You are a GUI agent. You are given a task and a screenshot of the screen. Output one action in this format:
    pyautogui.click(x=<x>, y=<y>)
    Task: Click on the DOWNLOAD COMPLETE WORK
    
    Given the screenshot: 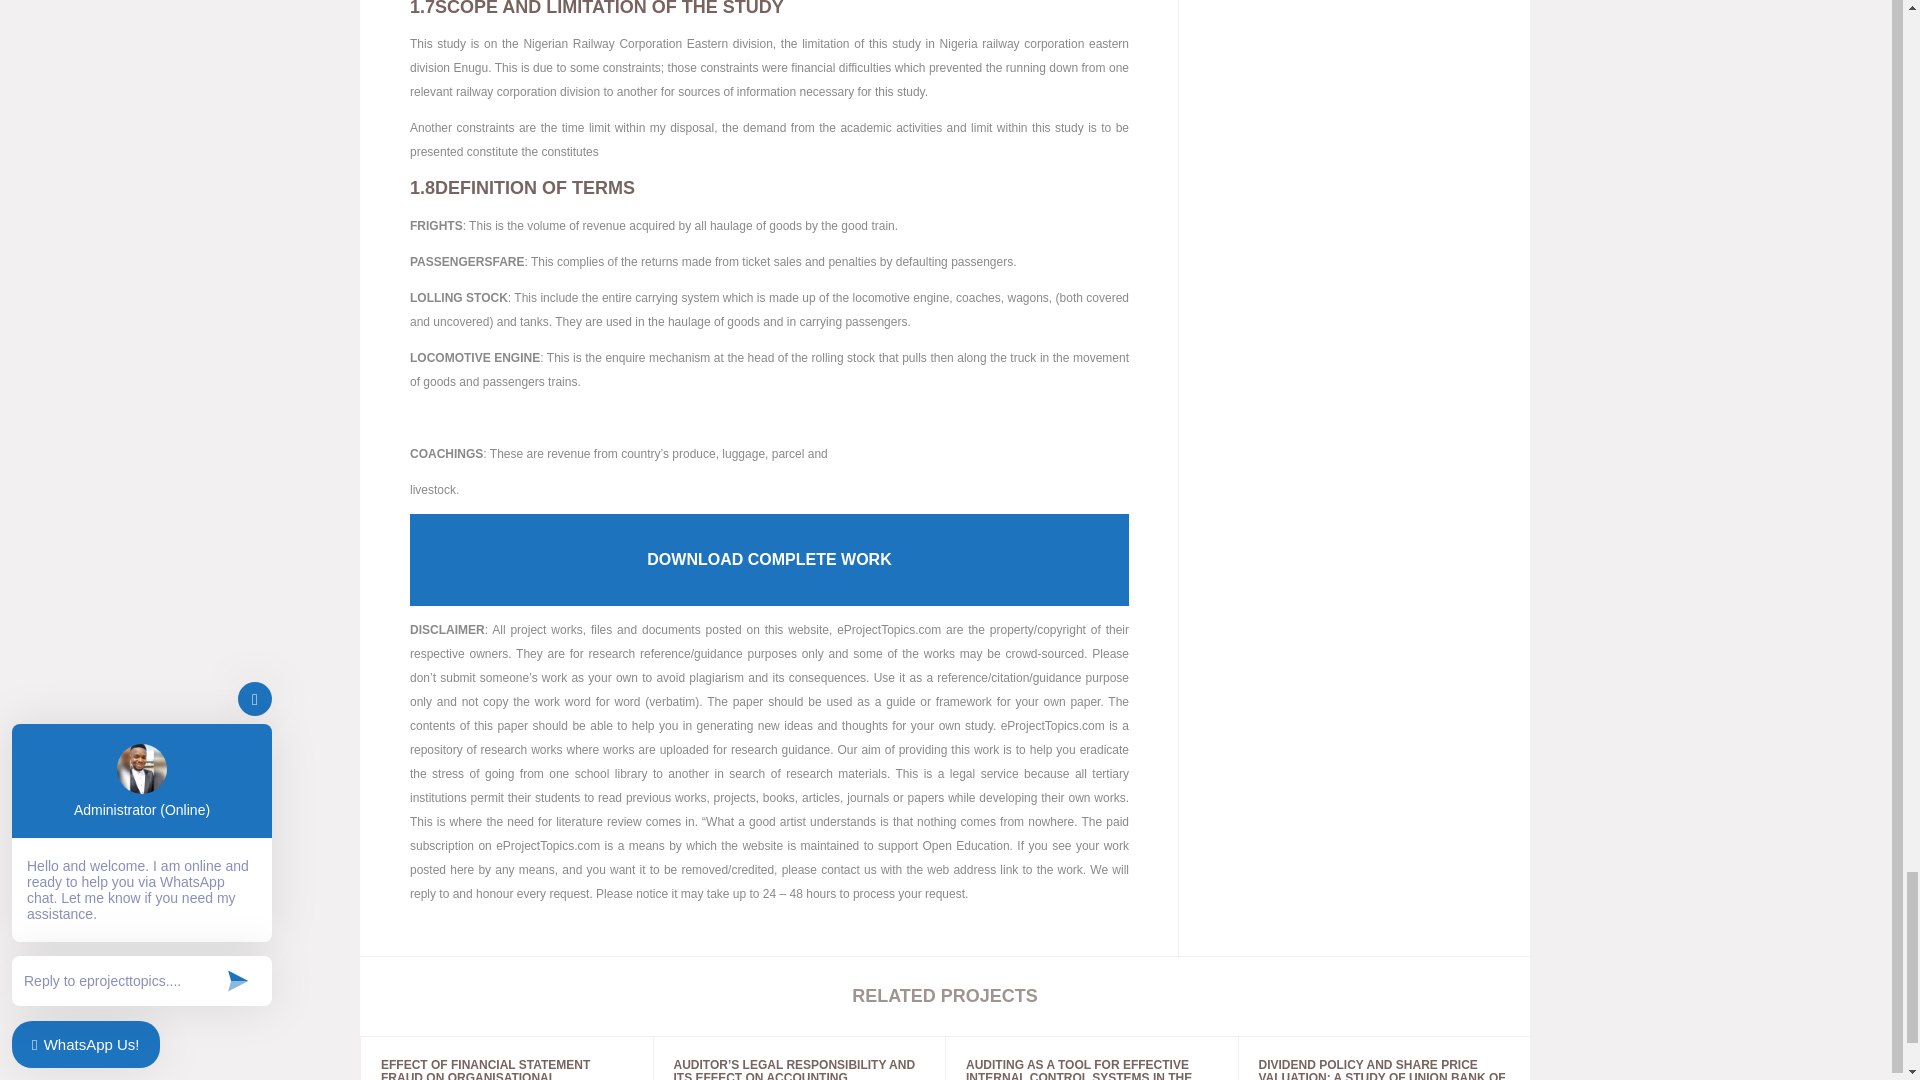 What is the action you would take?
    pyautogui.click(x=769, y=560)
    